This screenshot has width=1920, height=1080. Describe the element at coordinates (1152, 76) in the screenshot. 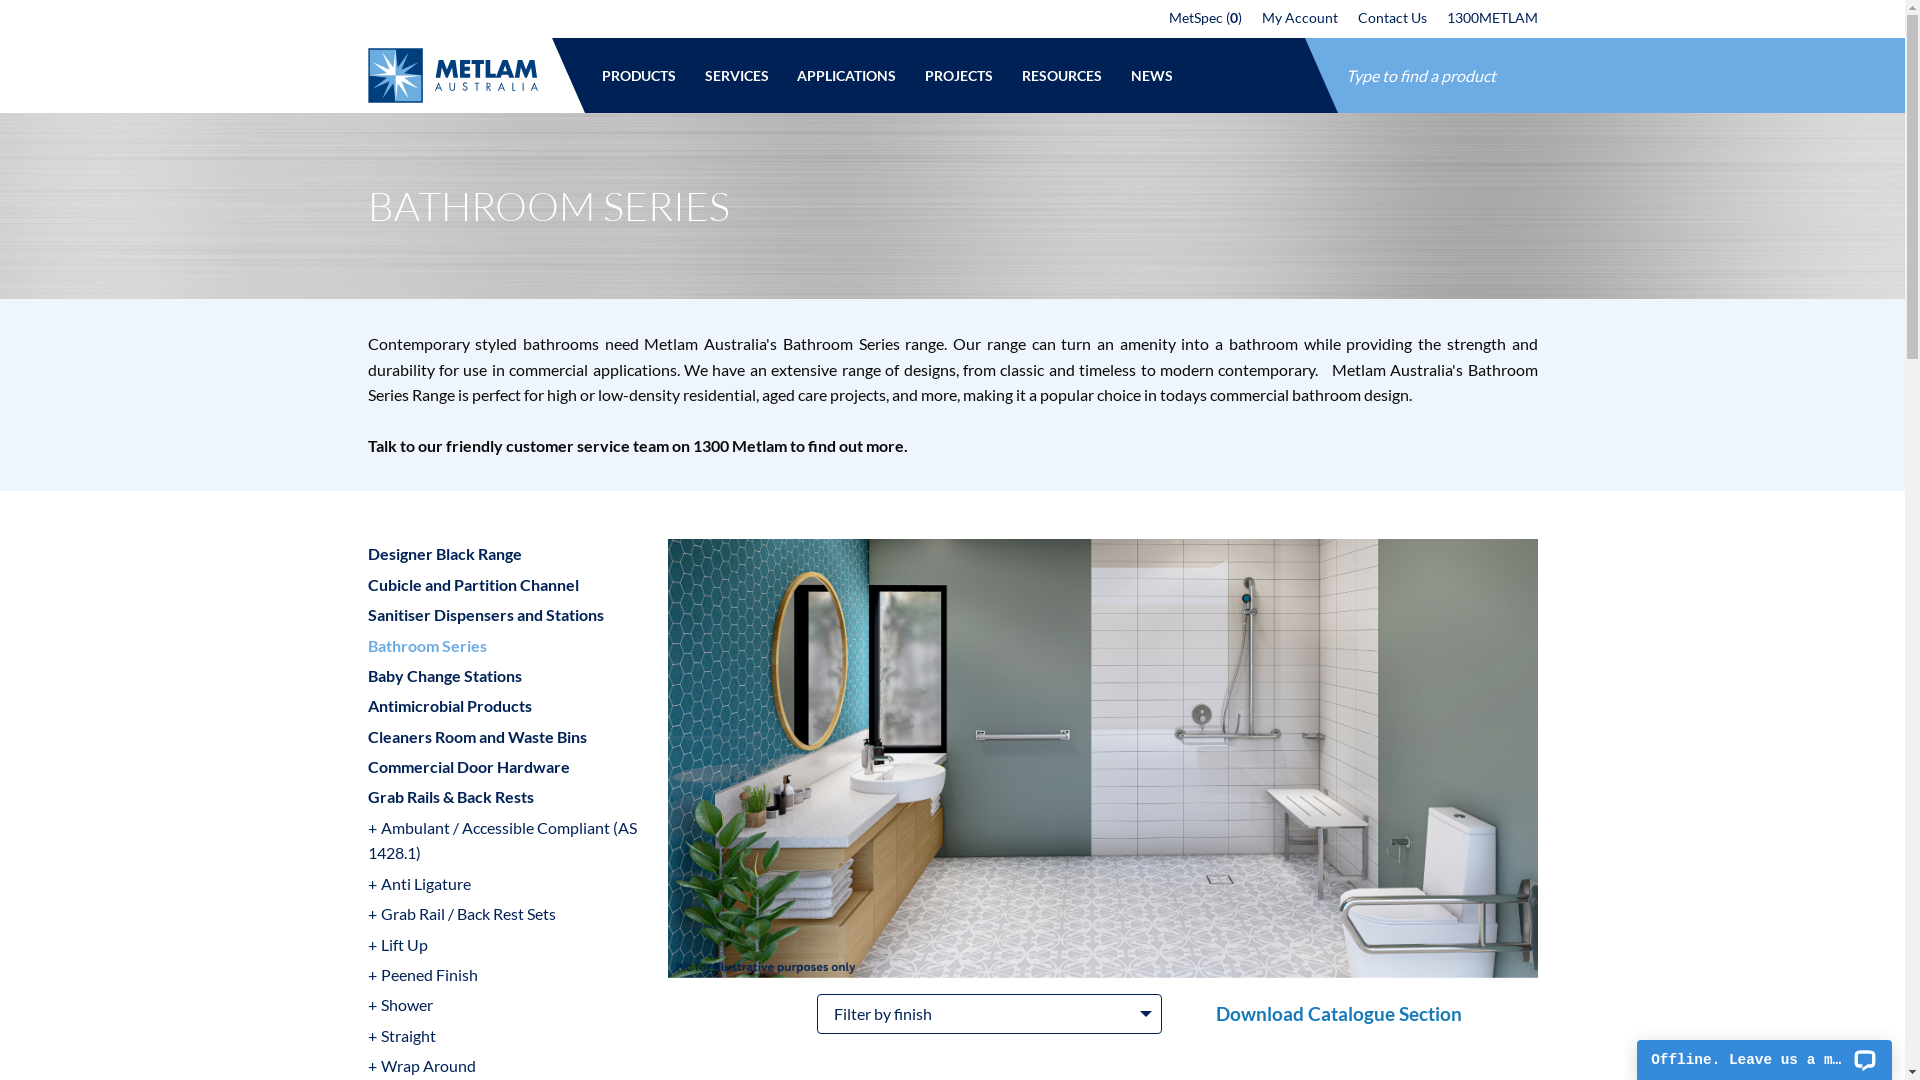

I see `NEWS` at that location.